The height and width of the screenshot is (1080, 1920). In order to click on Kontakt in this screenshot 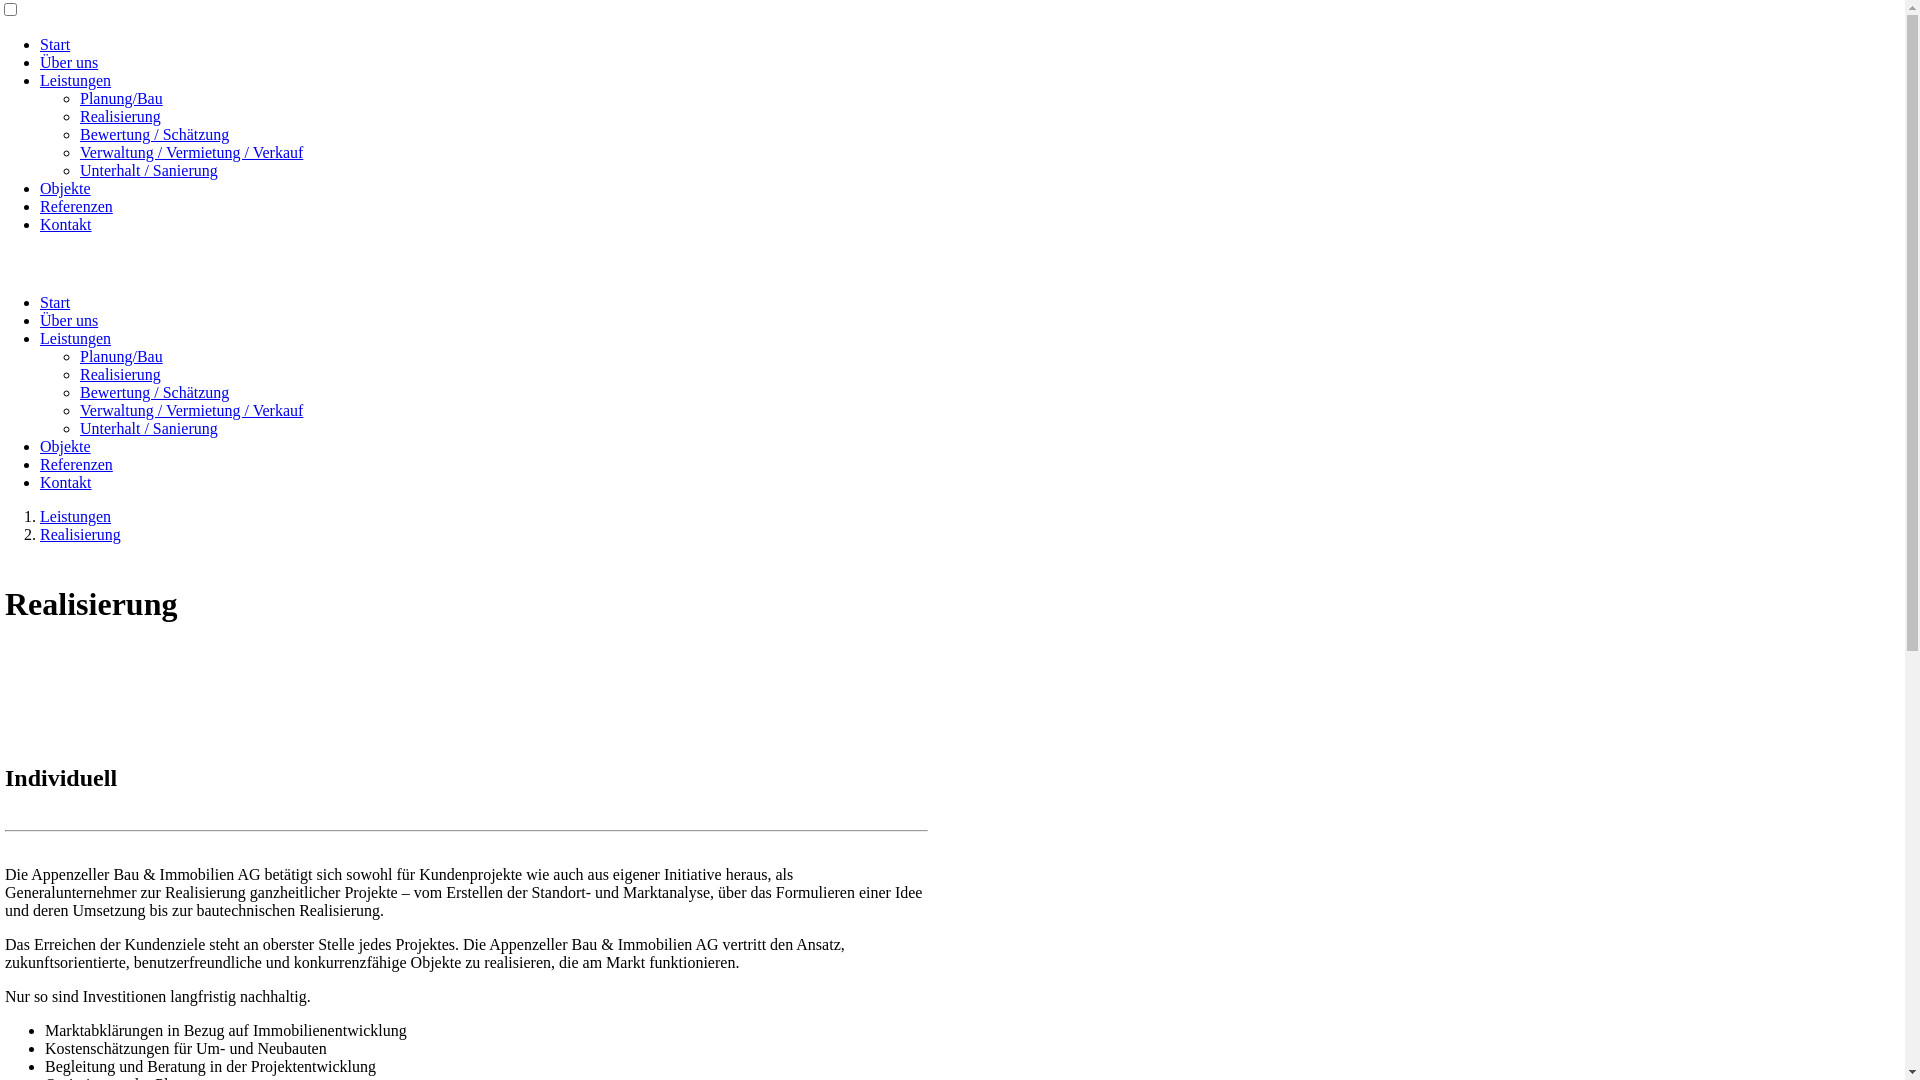, I will do `click(66, 224)`.